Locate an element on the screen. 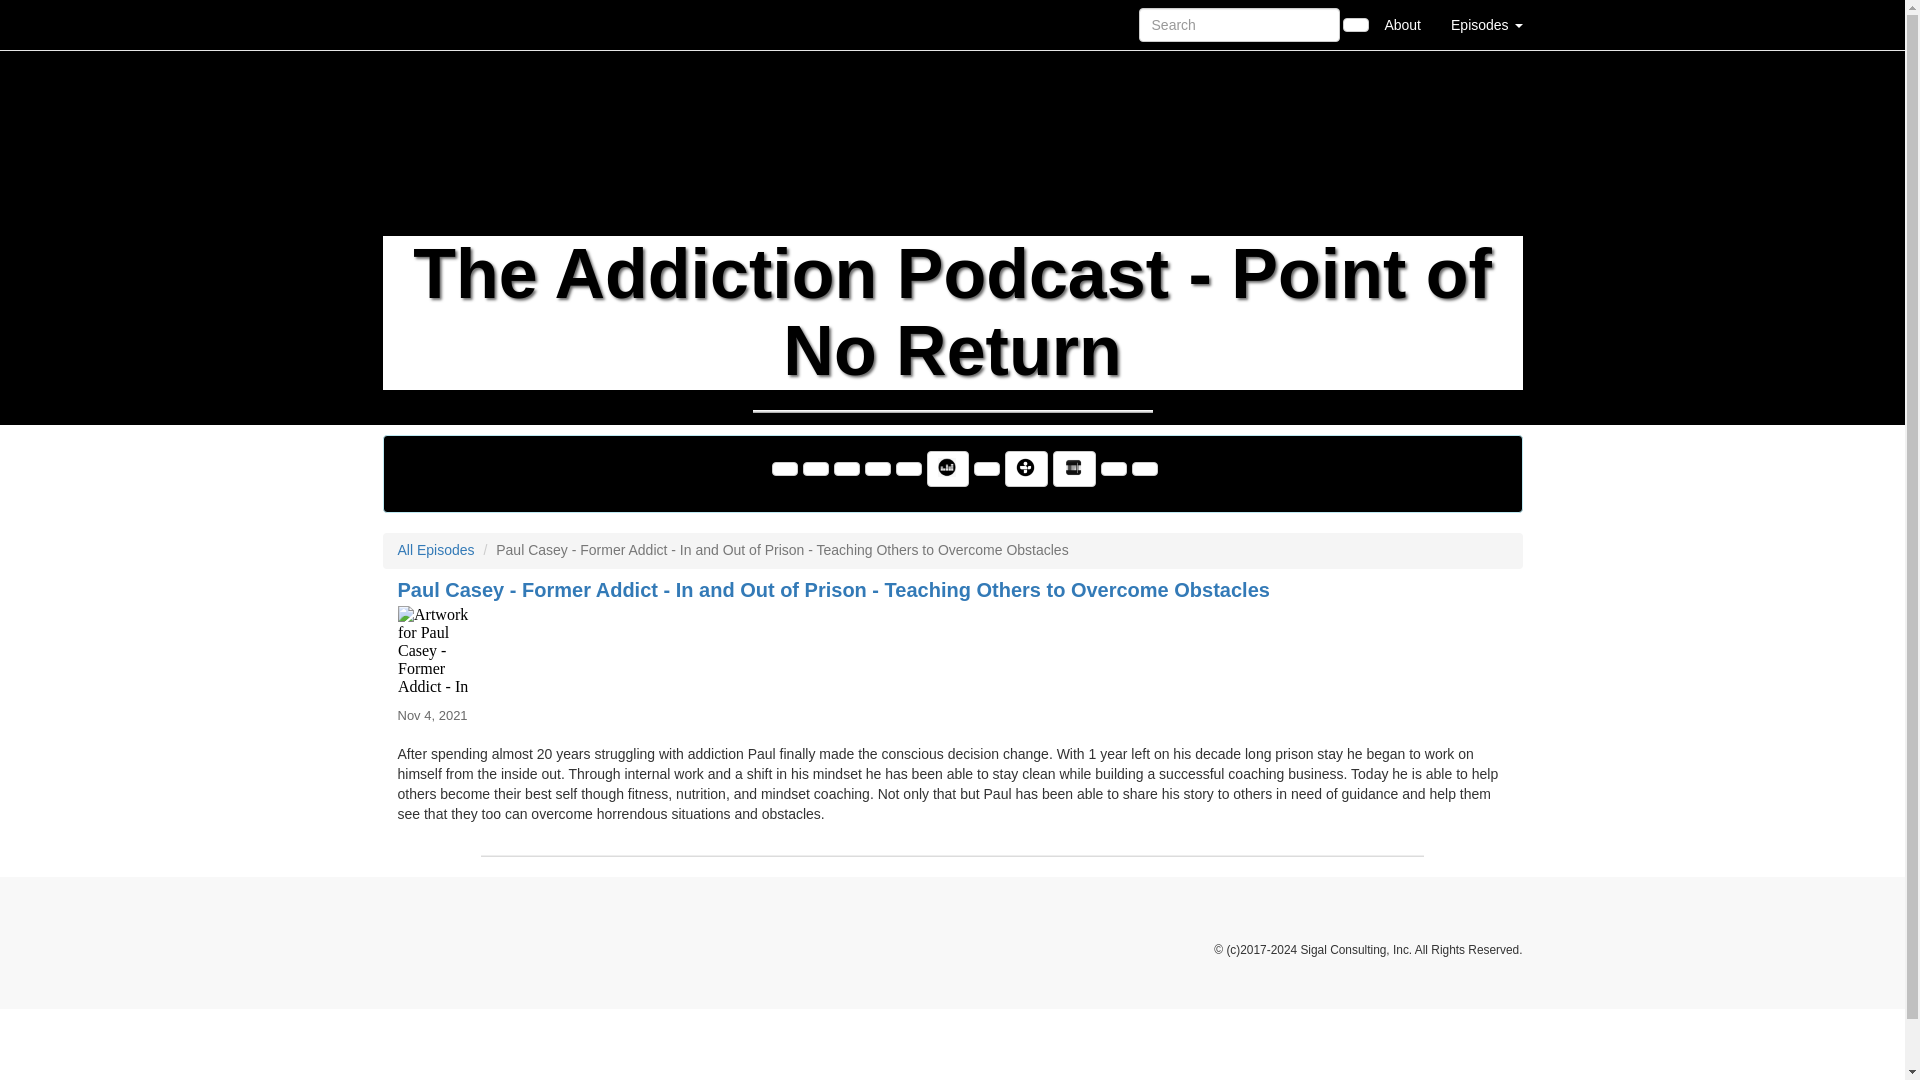 This screenshot has height=1080, width=1920. Home Page is located at coordinates (423, 24).